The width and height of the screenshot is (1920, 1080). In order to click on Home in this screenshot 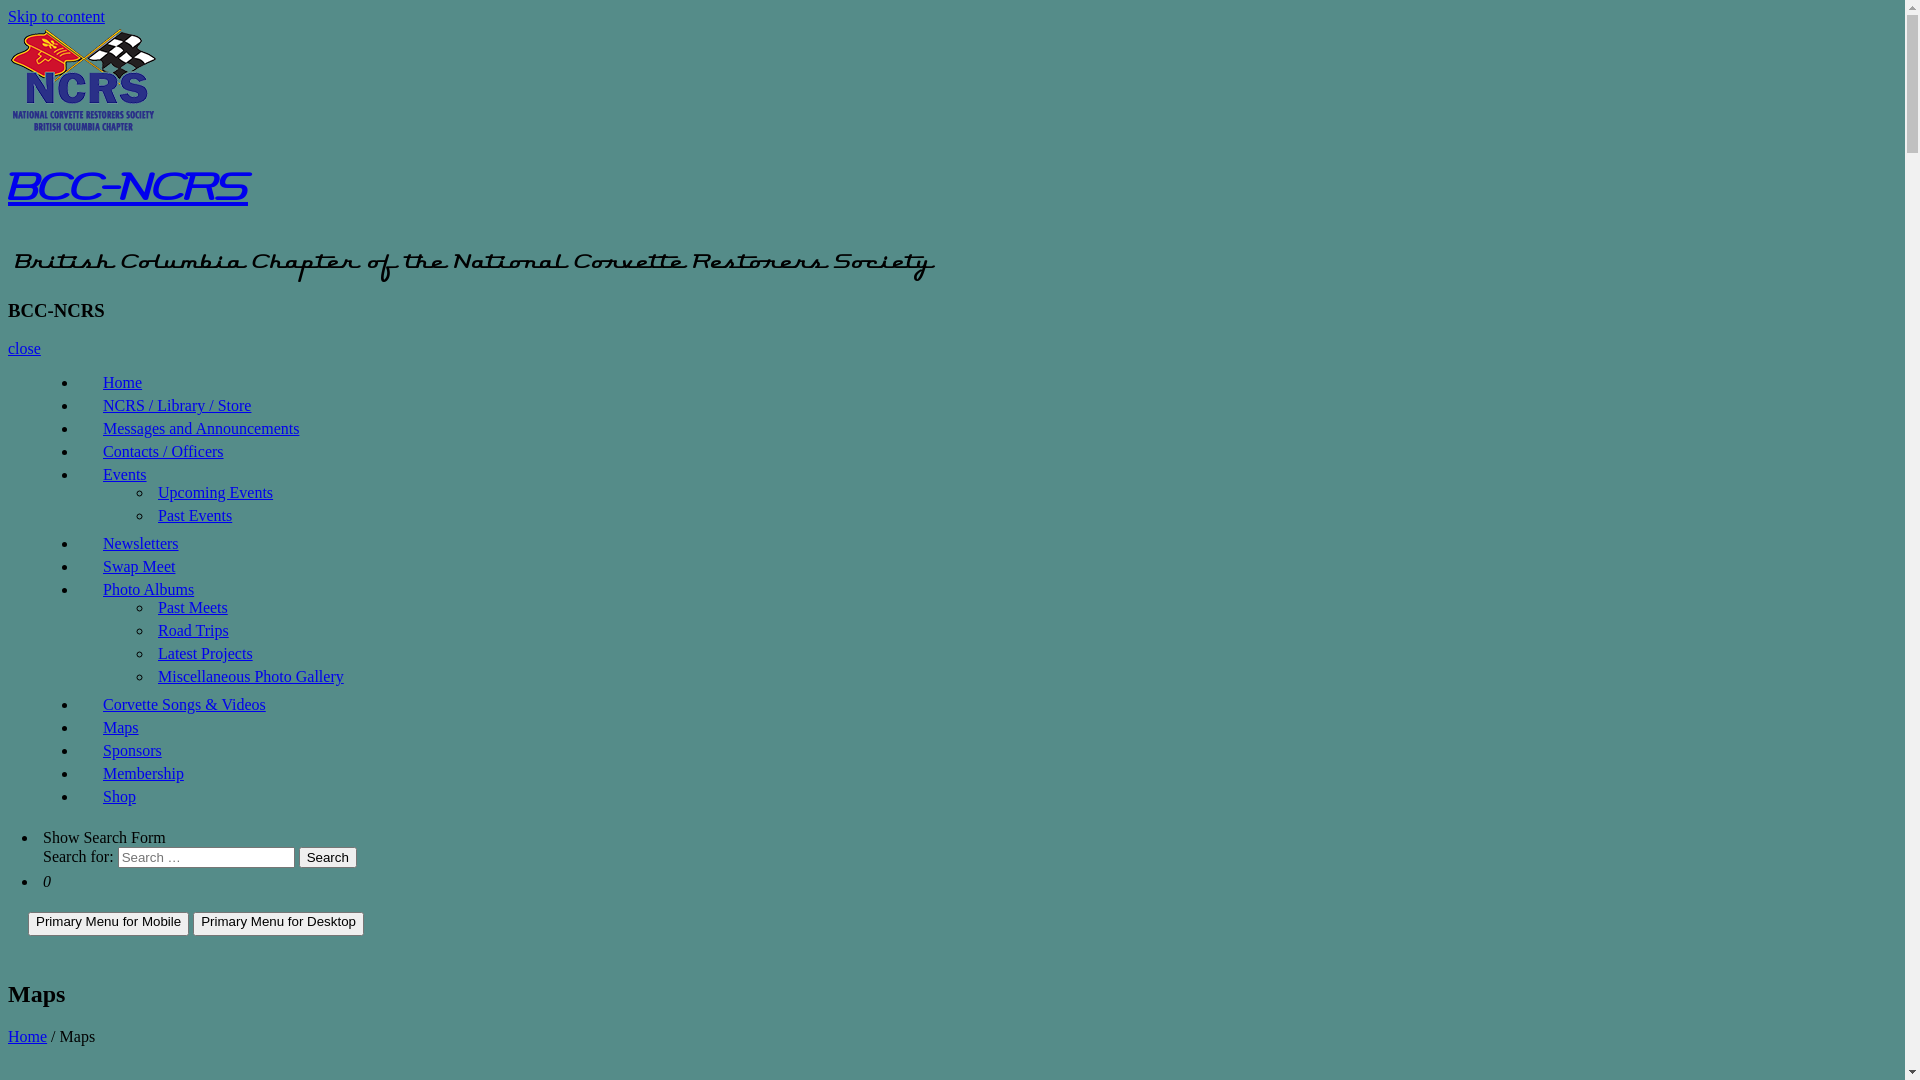, I will do `click(122, 382)`.